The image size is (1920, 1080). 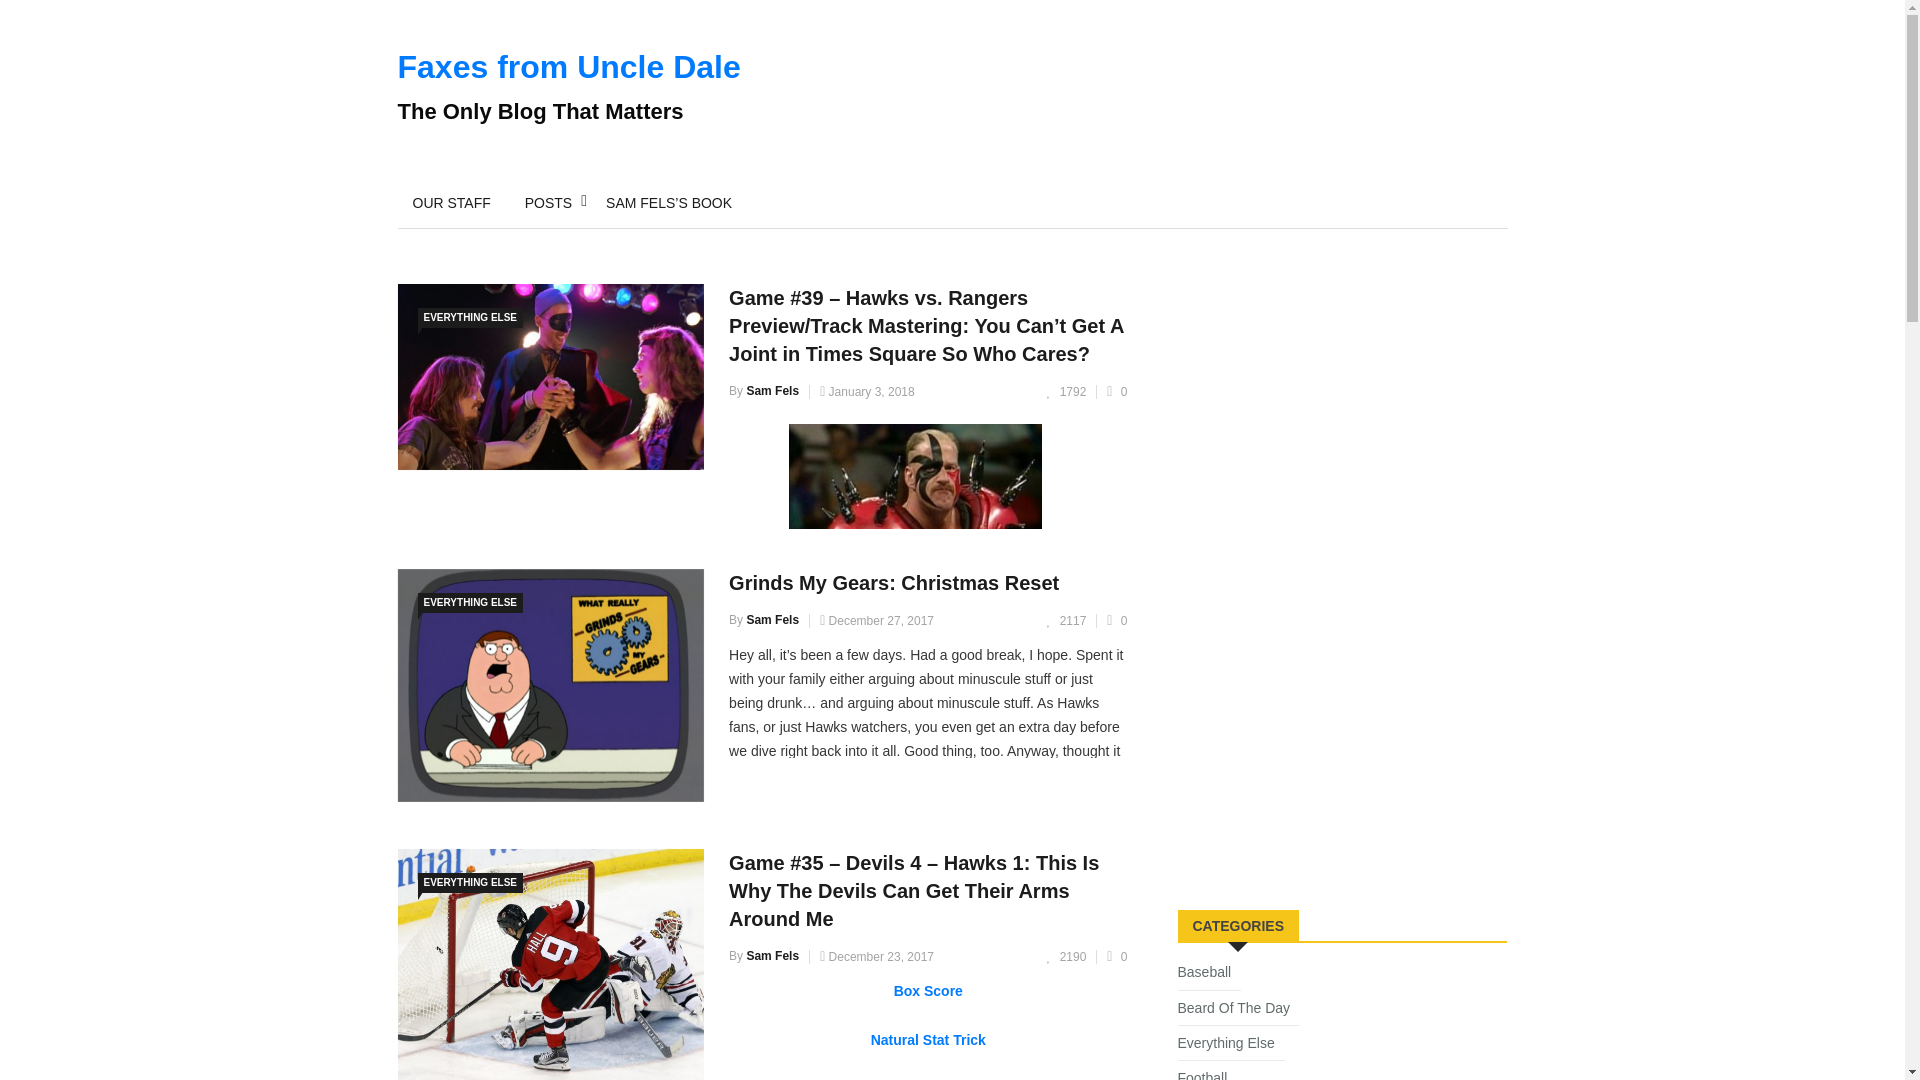 I want to click on January 3, 2018, so click(x=867, y=391).